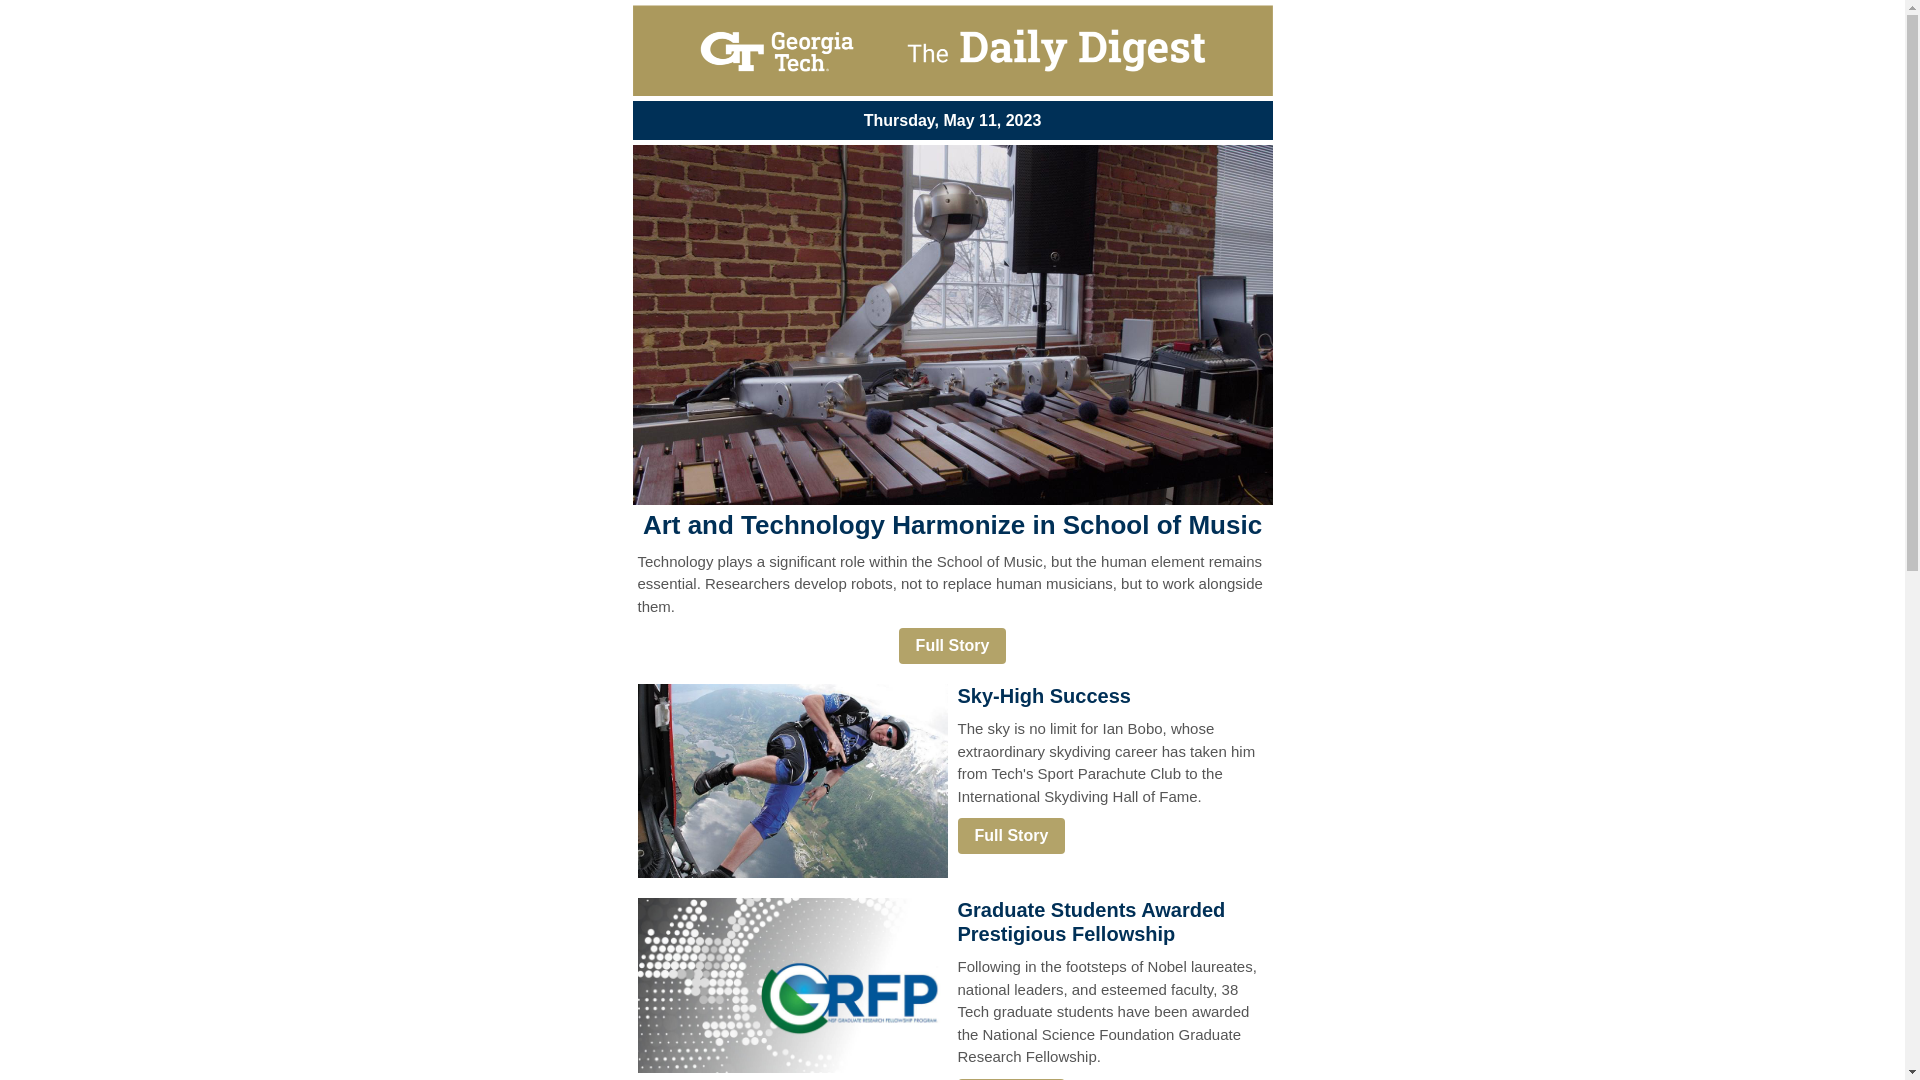 Image resolution: width=1920 pixels, height=1080 pixels. I want to click on Alternate text, so click(951, 50).